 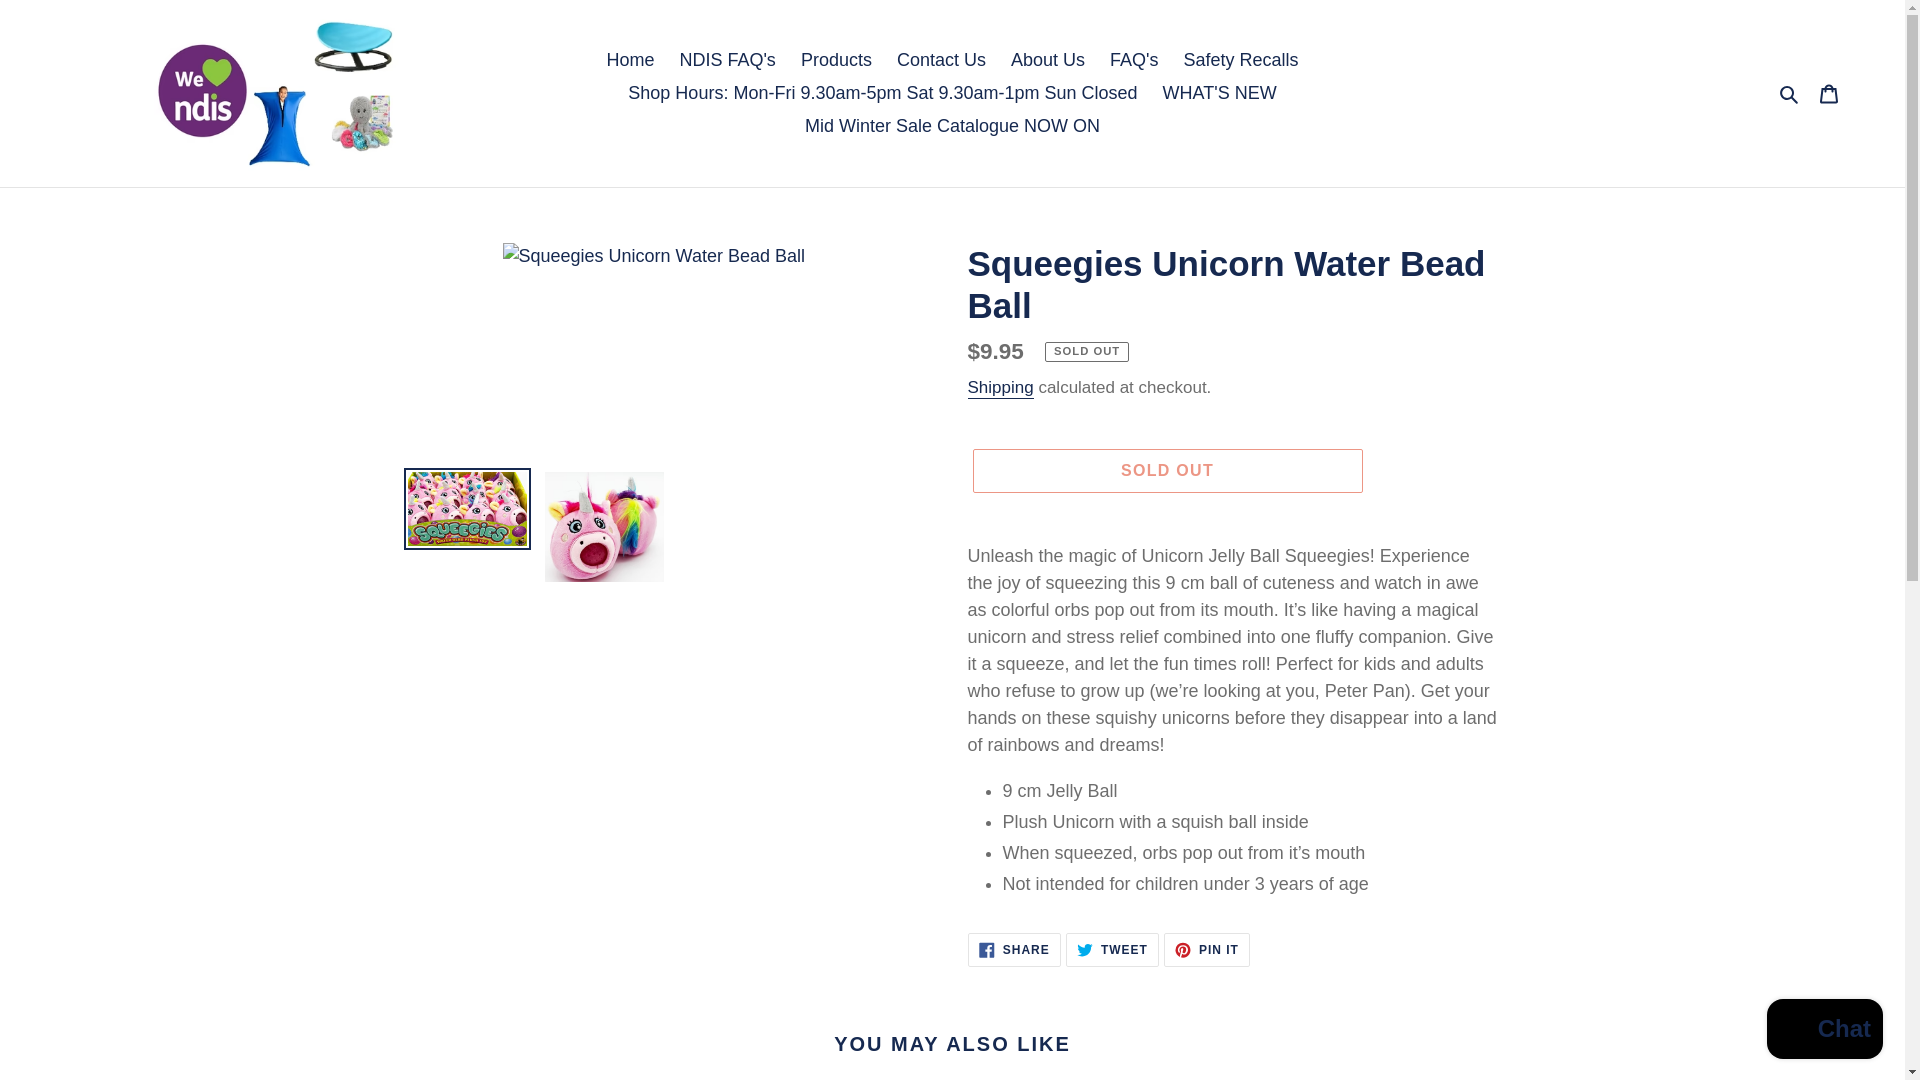 I want to click on Home, so click(x=630, y=60).